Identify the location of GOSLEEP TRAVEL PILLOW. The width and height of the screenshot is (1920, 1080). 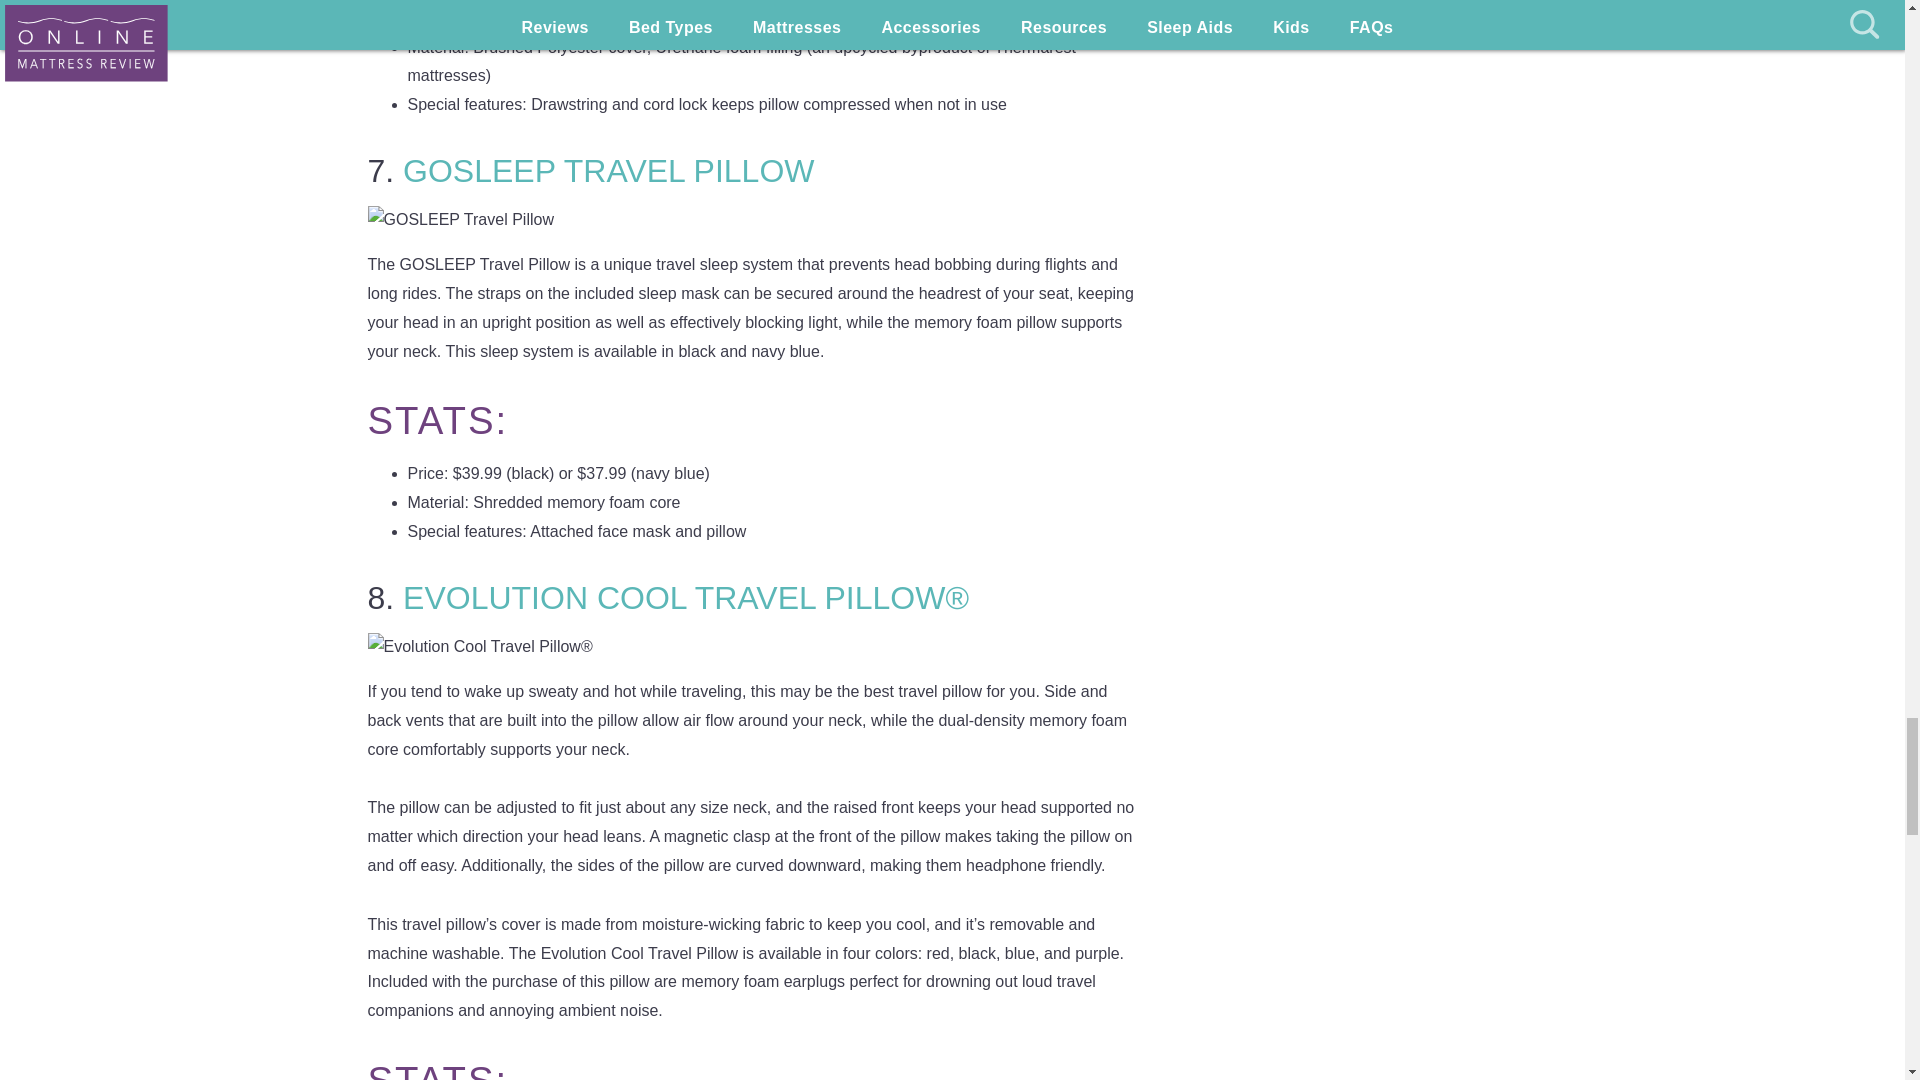
(608, 171).